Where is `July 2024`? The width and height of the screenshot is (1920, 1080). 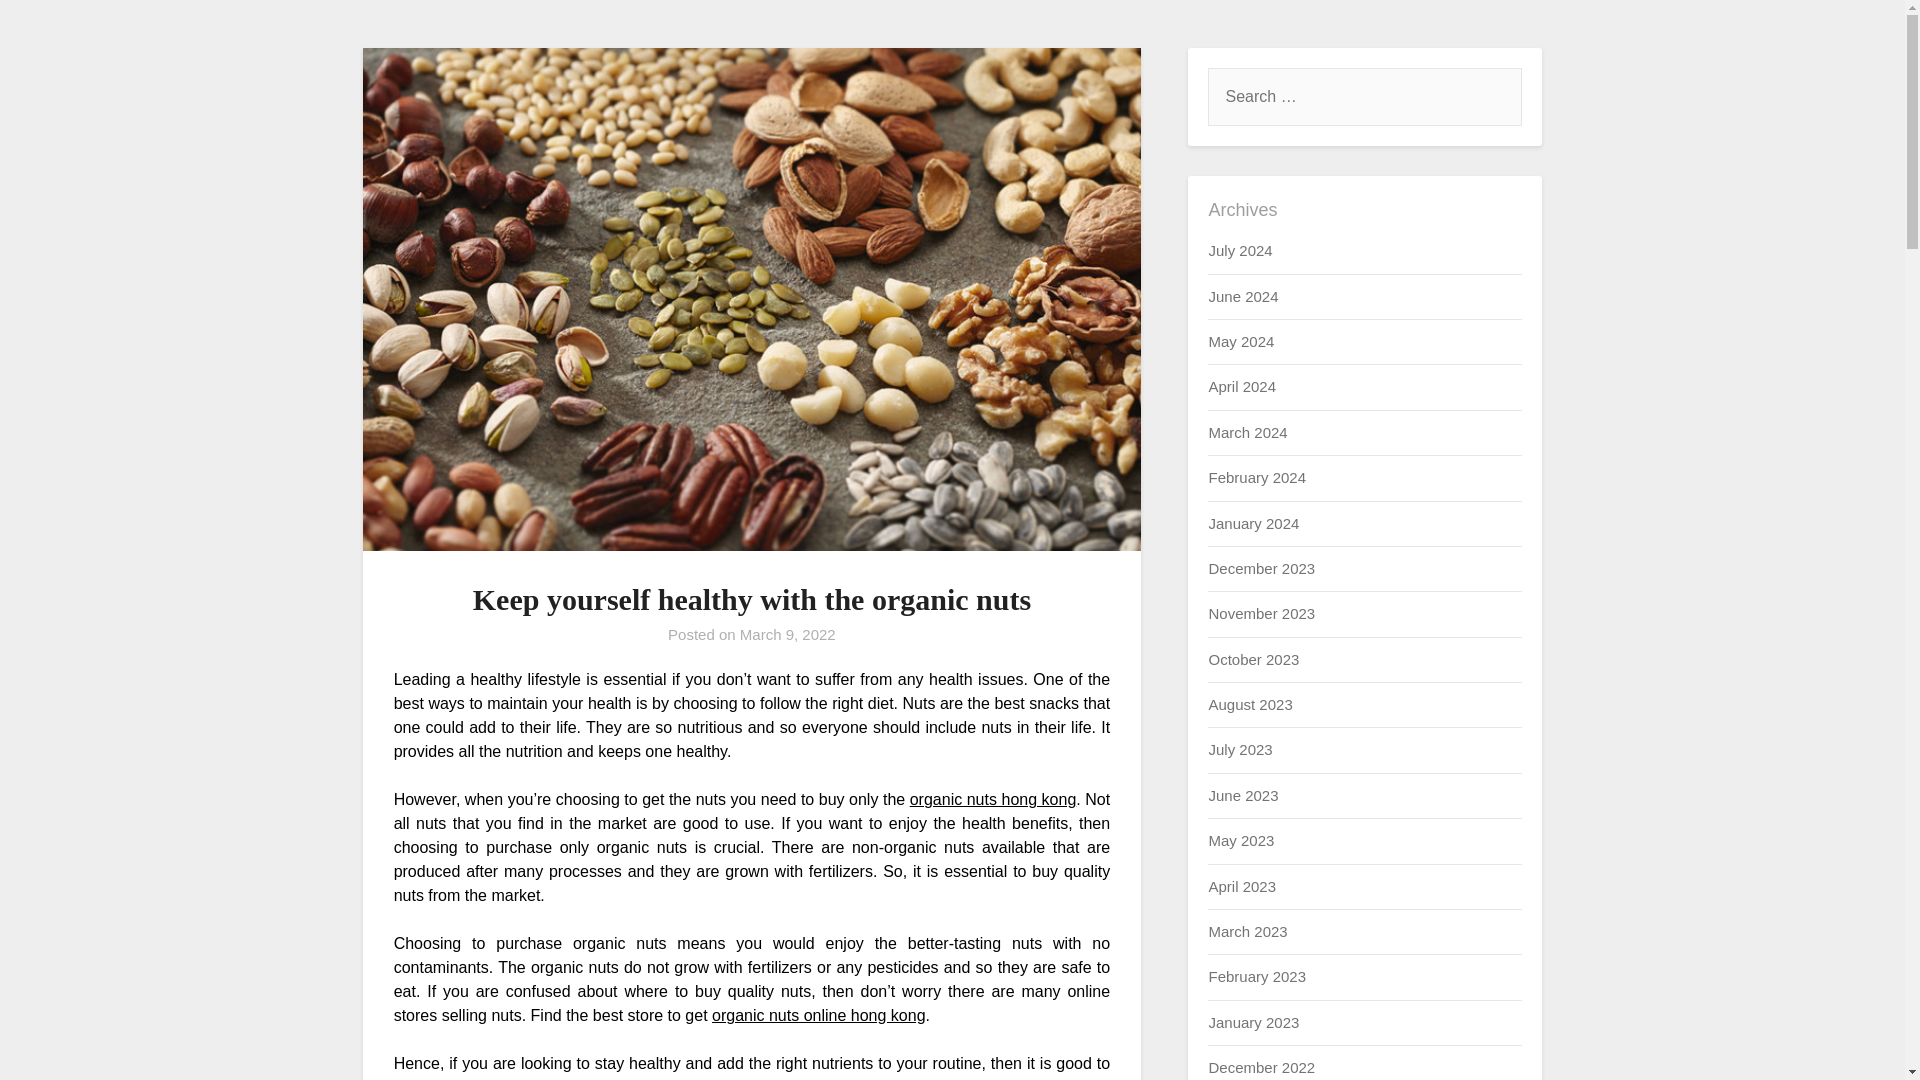
July 2024 is located at coordinates (1239, 250).